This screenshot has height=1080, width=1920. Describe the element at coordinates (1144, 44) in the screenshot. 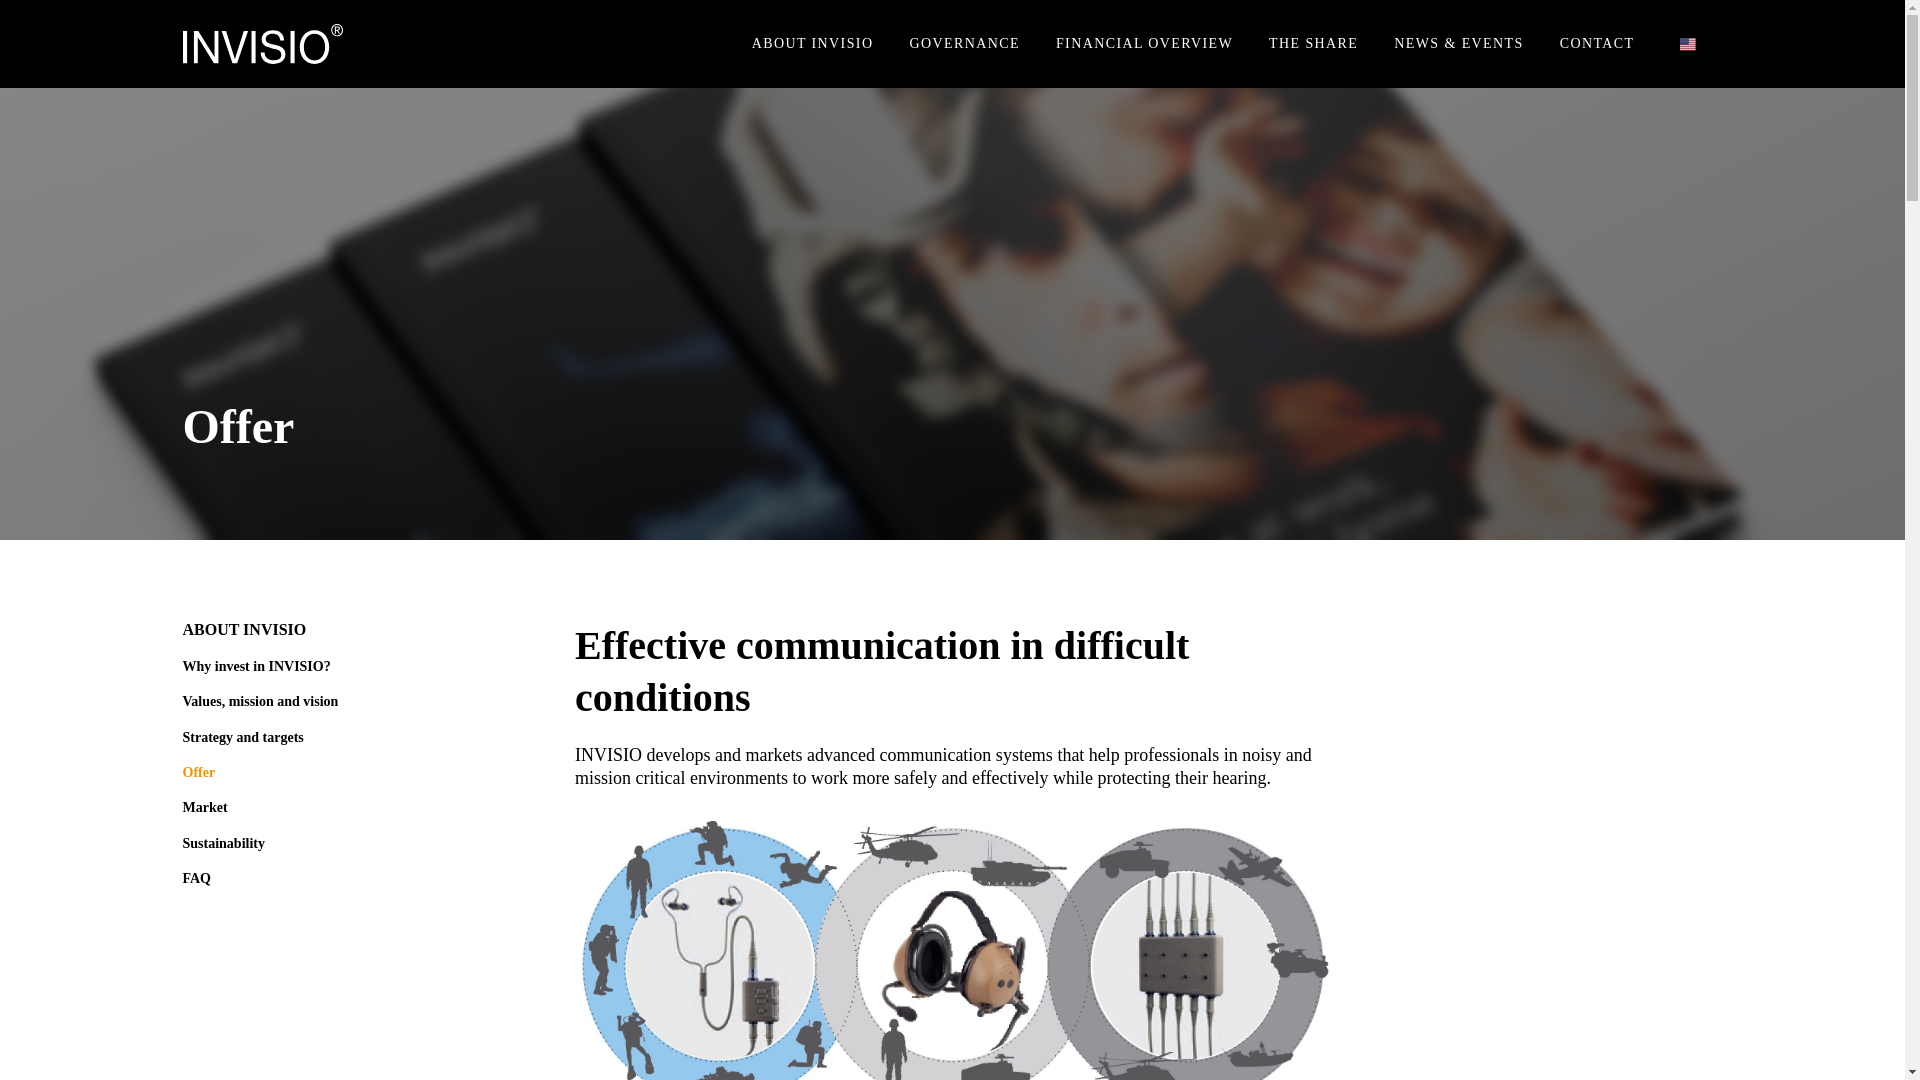

I see `FINANCIAL OVERVIEW` at that location.